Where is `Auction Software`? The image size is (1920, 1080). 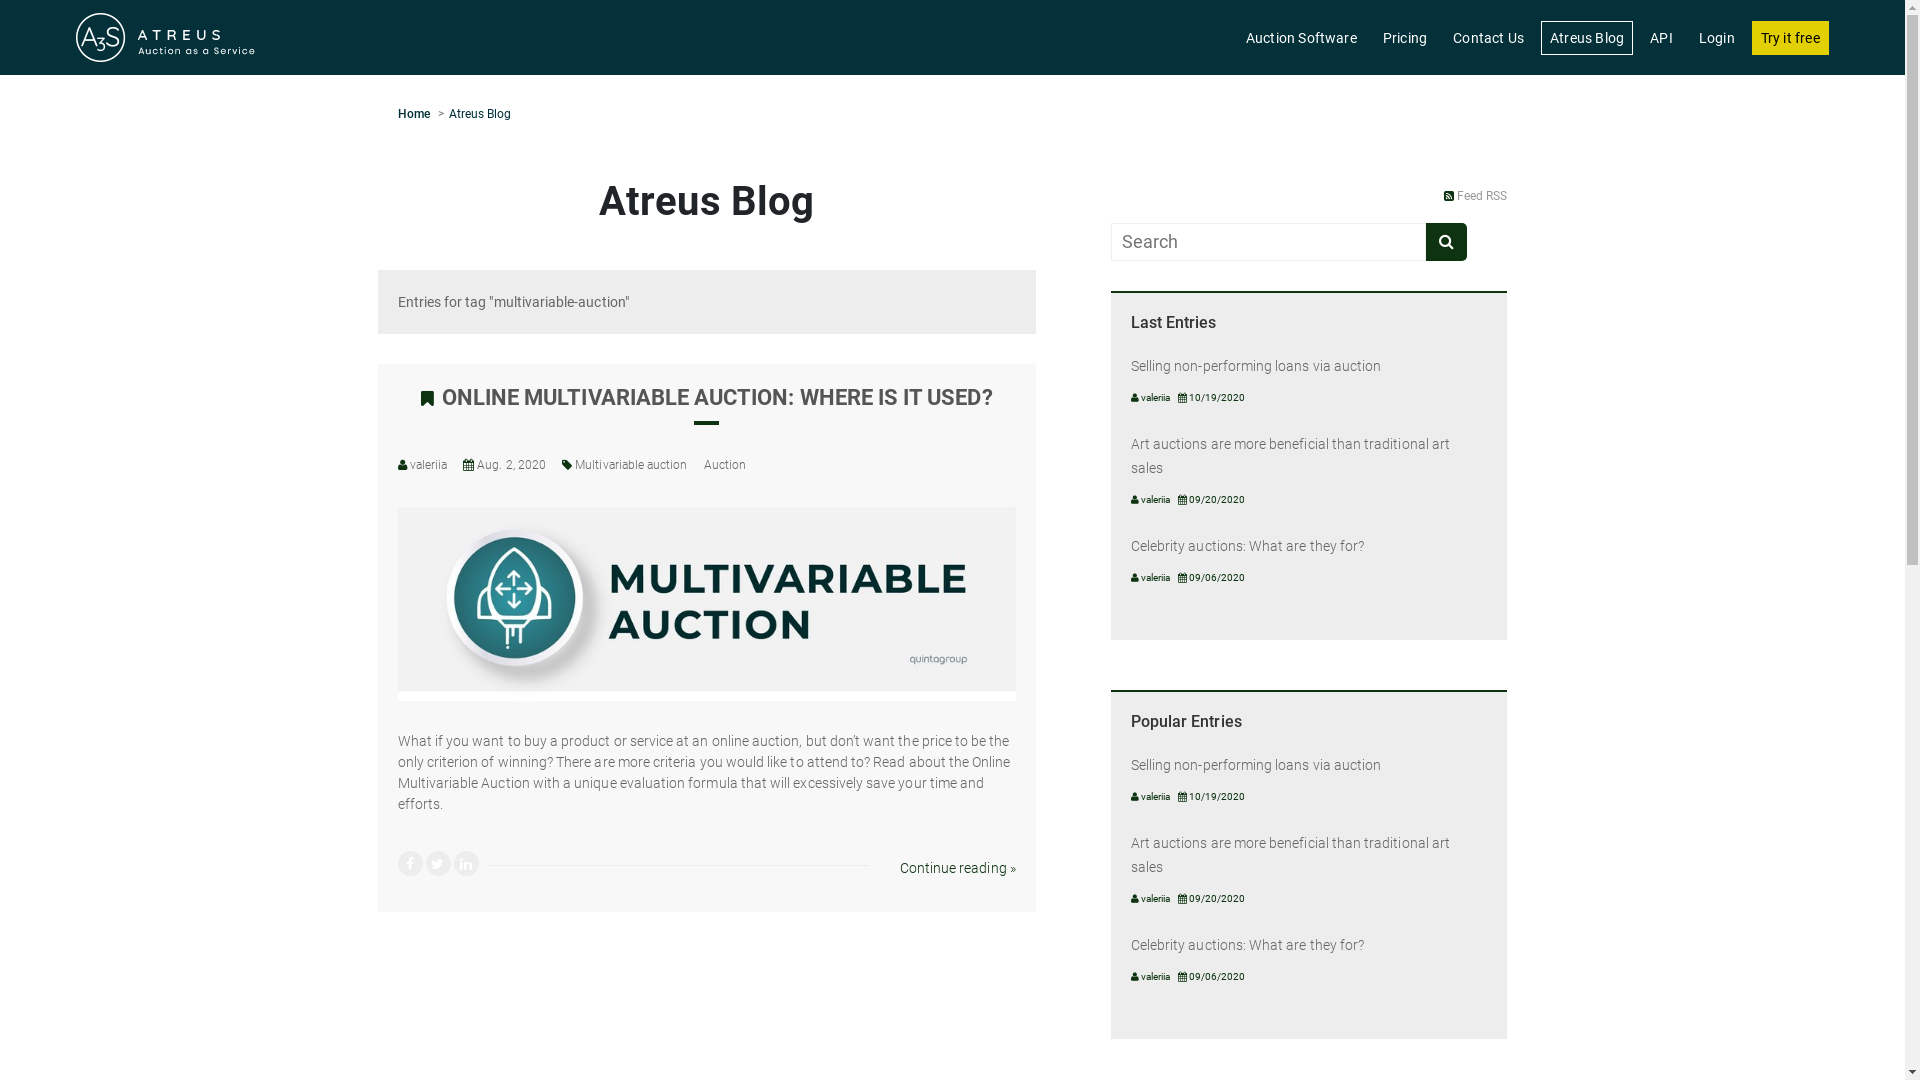 Auction Software is located at coordinates (1302, 37).